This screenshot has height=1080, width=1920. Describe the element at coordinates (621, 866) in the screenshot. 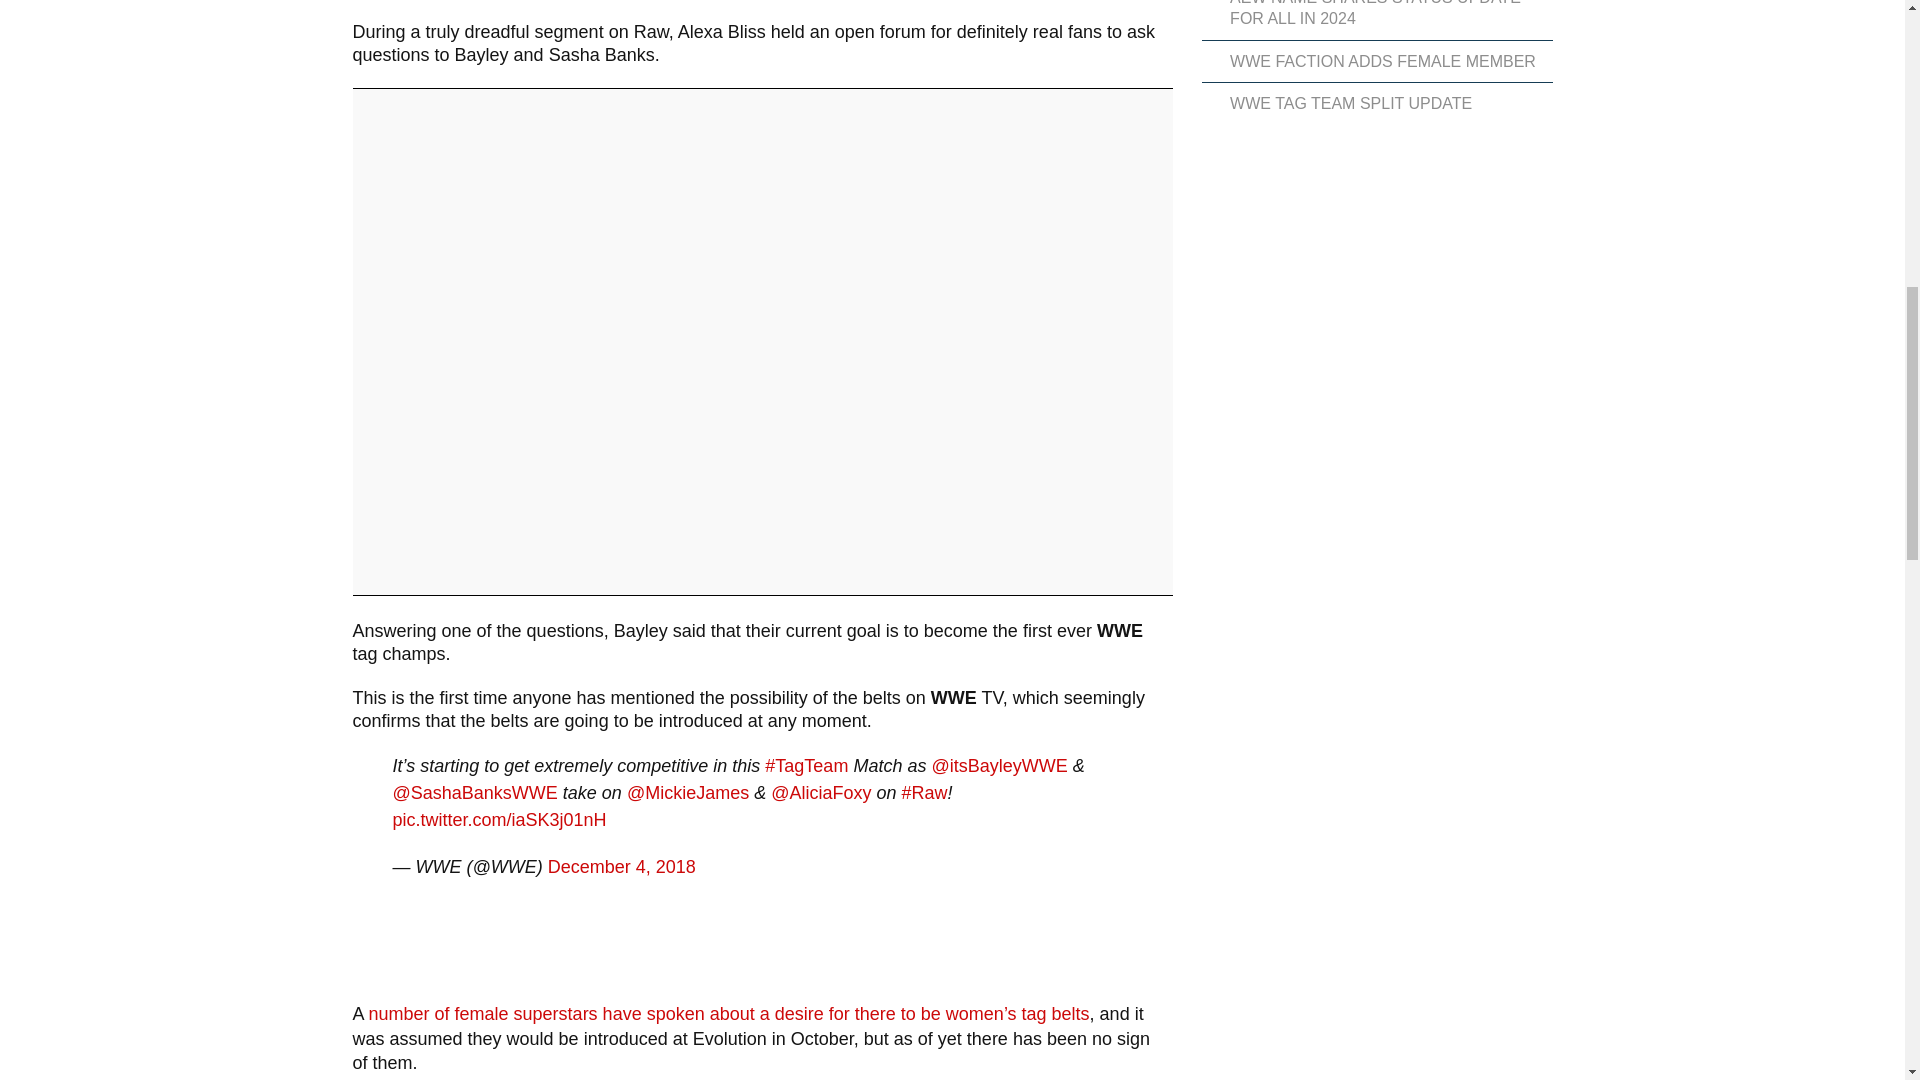

I see `December 4, 2018` at that location.